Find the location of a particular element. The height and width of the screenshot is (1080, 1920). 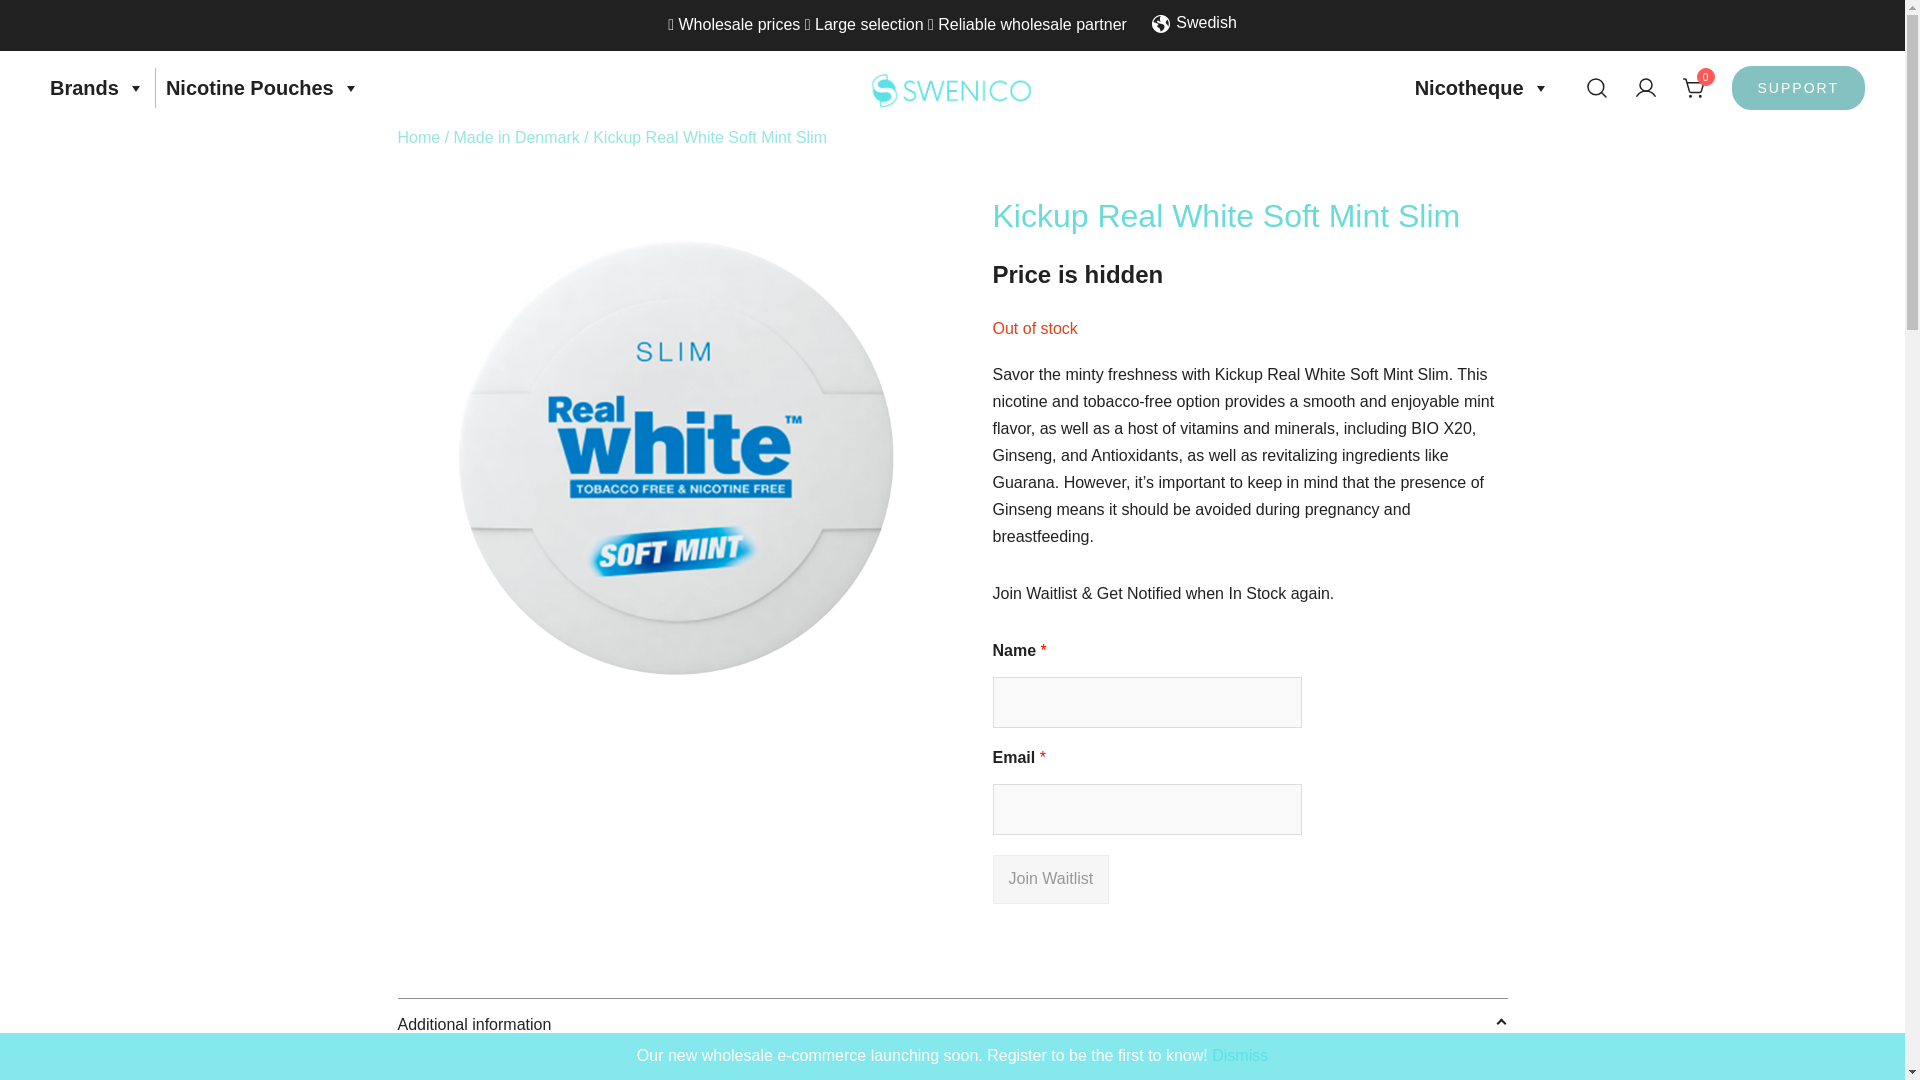

Swedish is located at coordinates (1194, 24).